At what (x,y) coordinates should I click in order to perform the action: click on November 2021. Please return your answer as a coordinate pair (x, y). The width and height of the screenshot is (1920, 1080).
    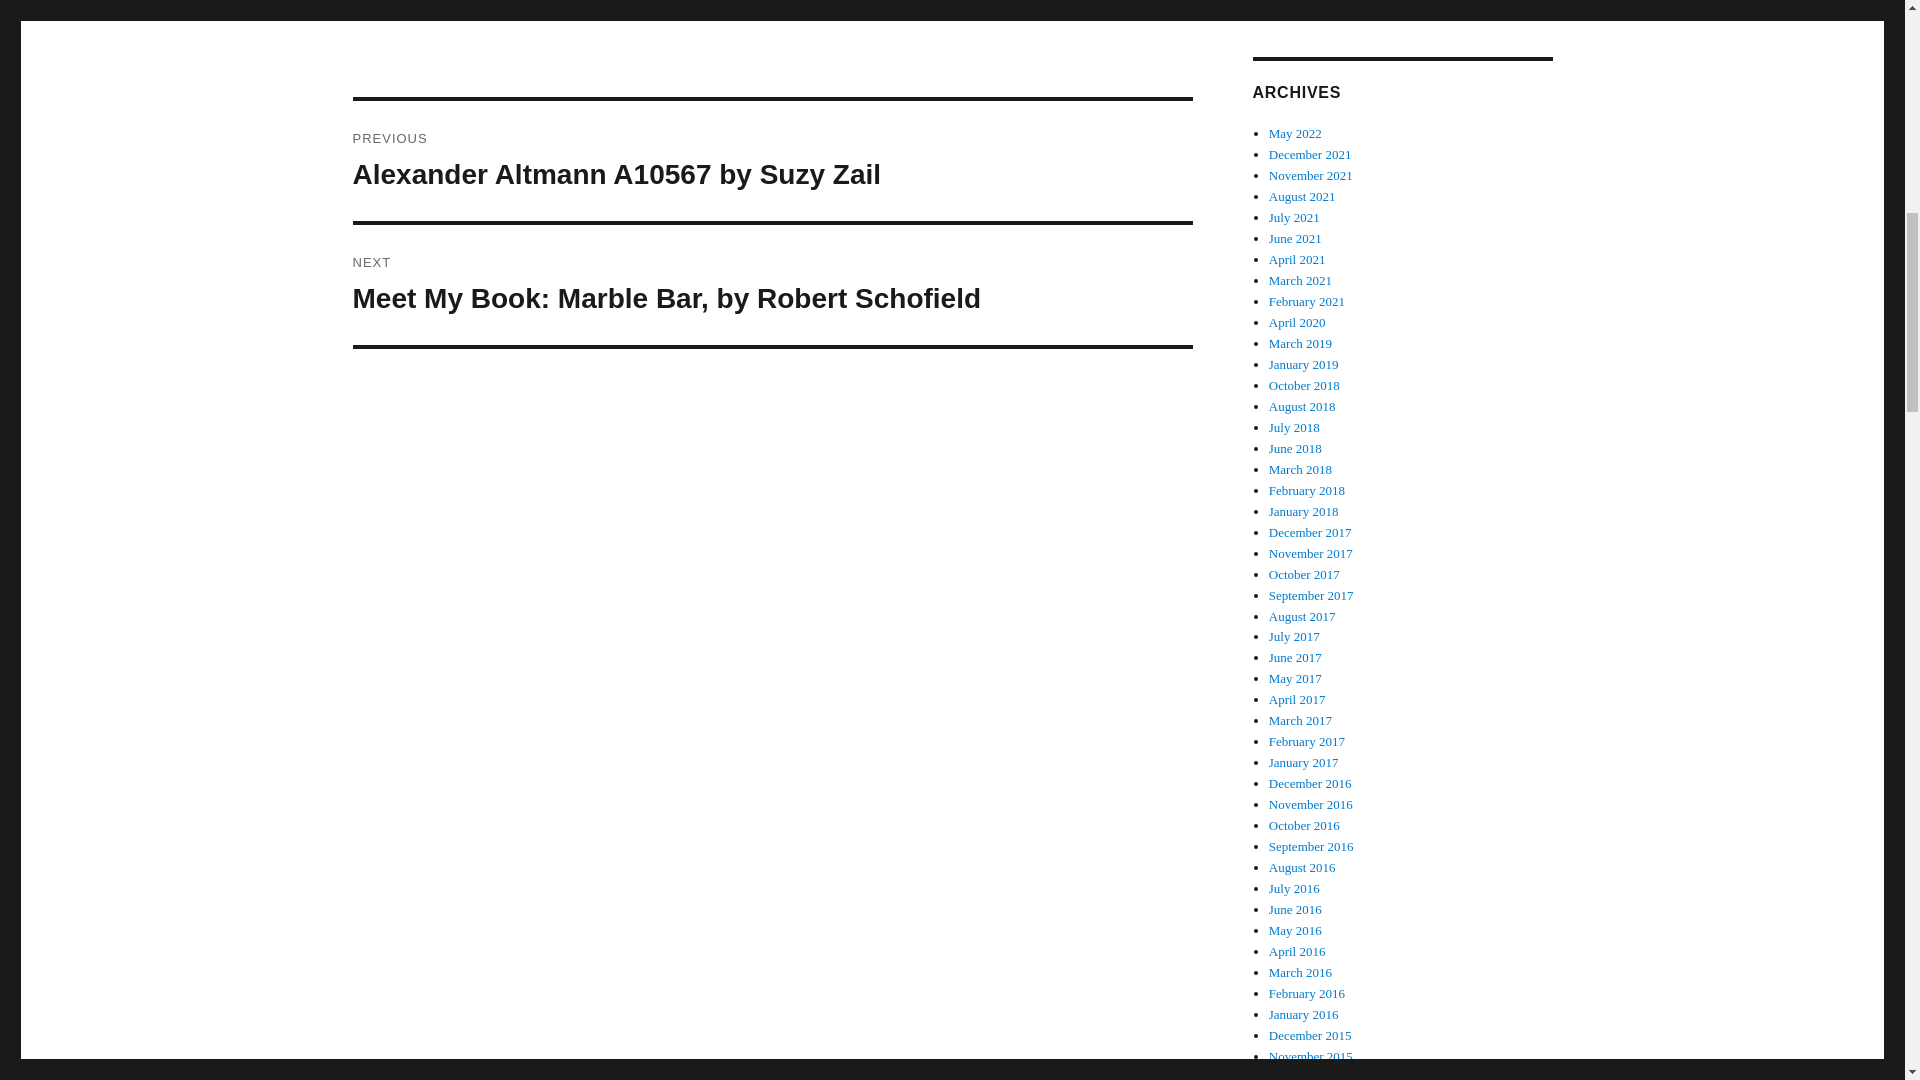
    Looking at the image, I should click on (1311, 175).